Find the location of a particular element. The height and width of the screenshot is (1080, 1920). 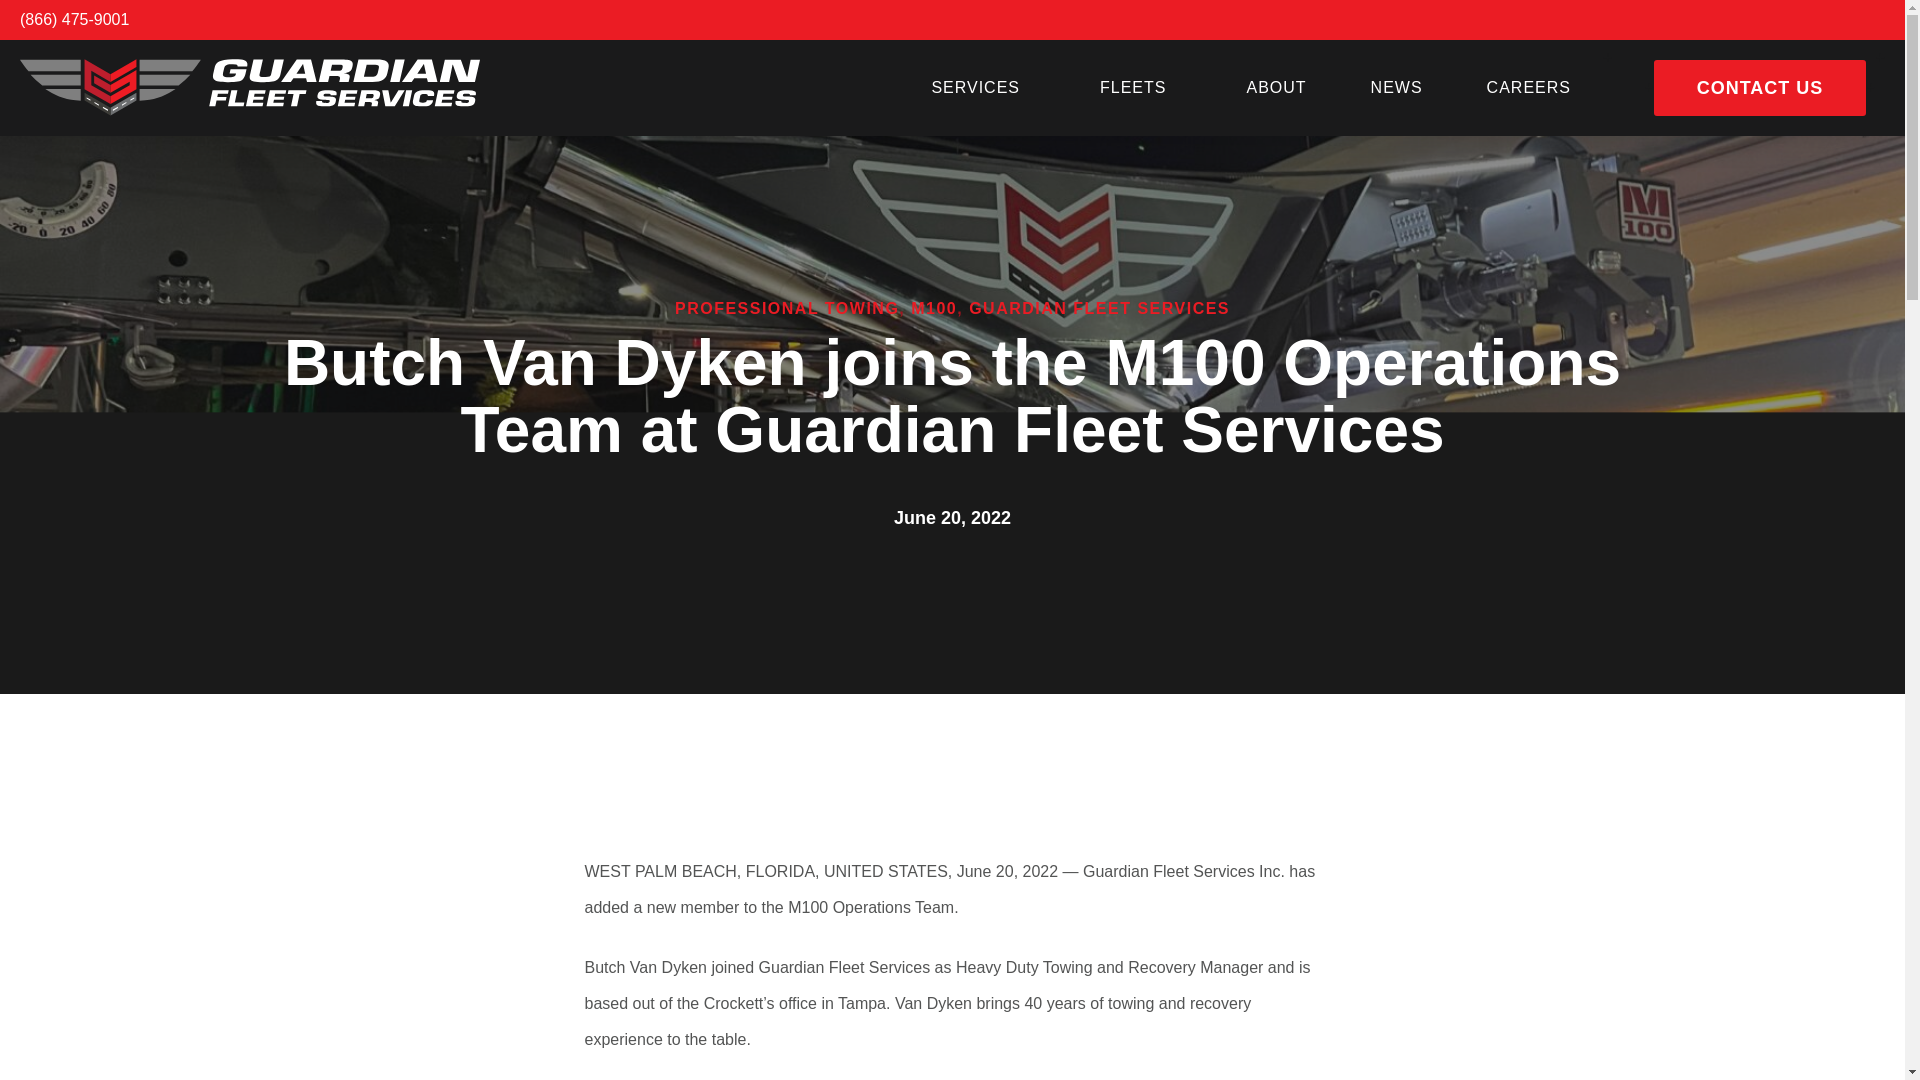

FLEETS is located at coordinates (1140, 88).